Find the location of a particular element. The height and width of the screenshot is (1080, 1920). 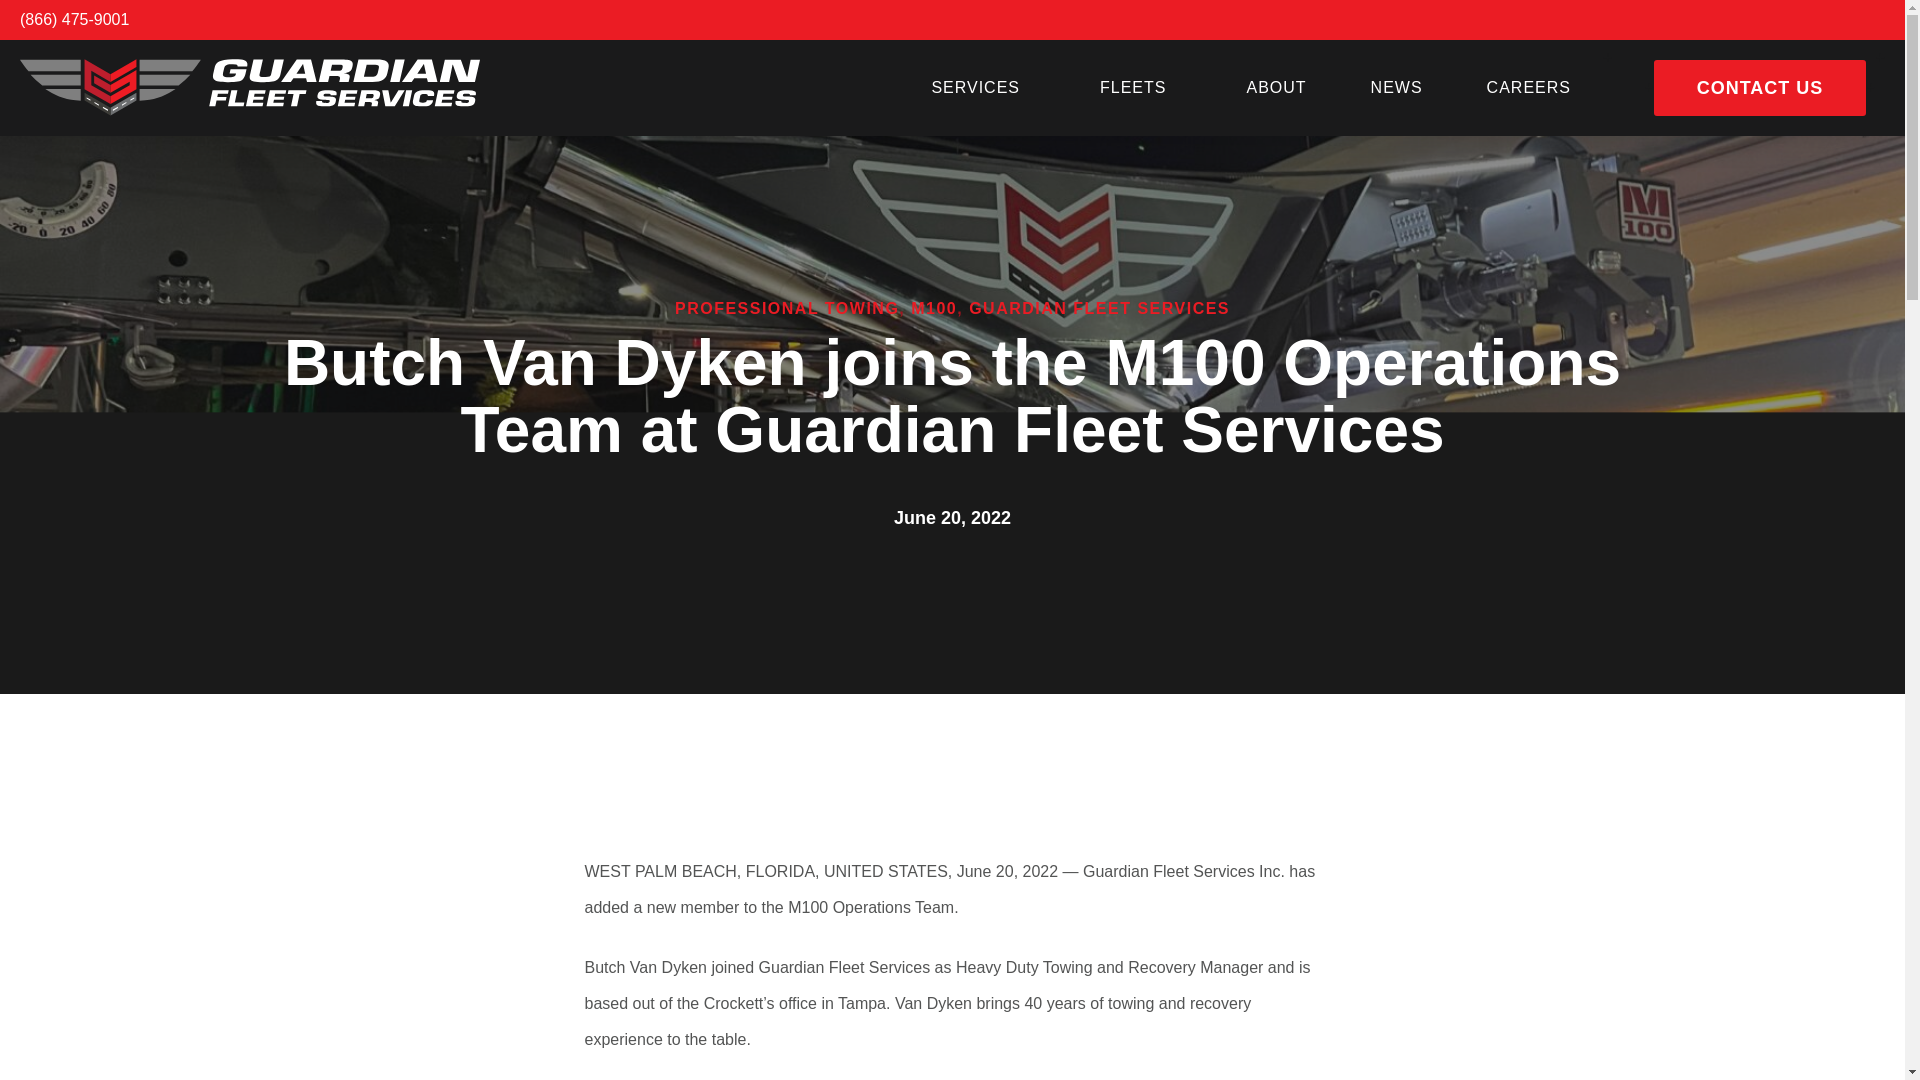

FLEETS is located at coordinates (1140, 88).